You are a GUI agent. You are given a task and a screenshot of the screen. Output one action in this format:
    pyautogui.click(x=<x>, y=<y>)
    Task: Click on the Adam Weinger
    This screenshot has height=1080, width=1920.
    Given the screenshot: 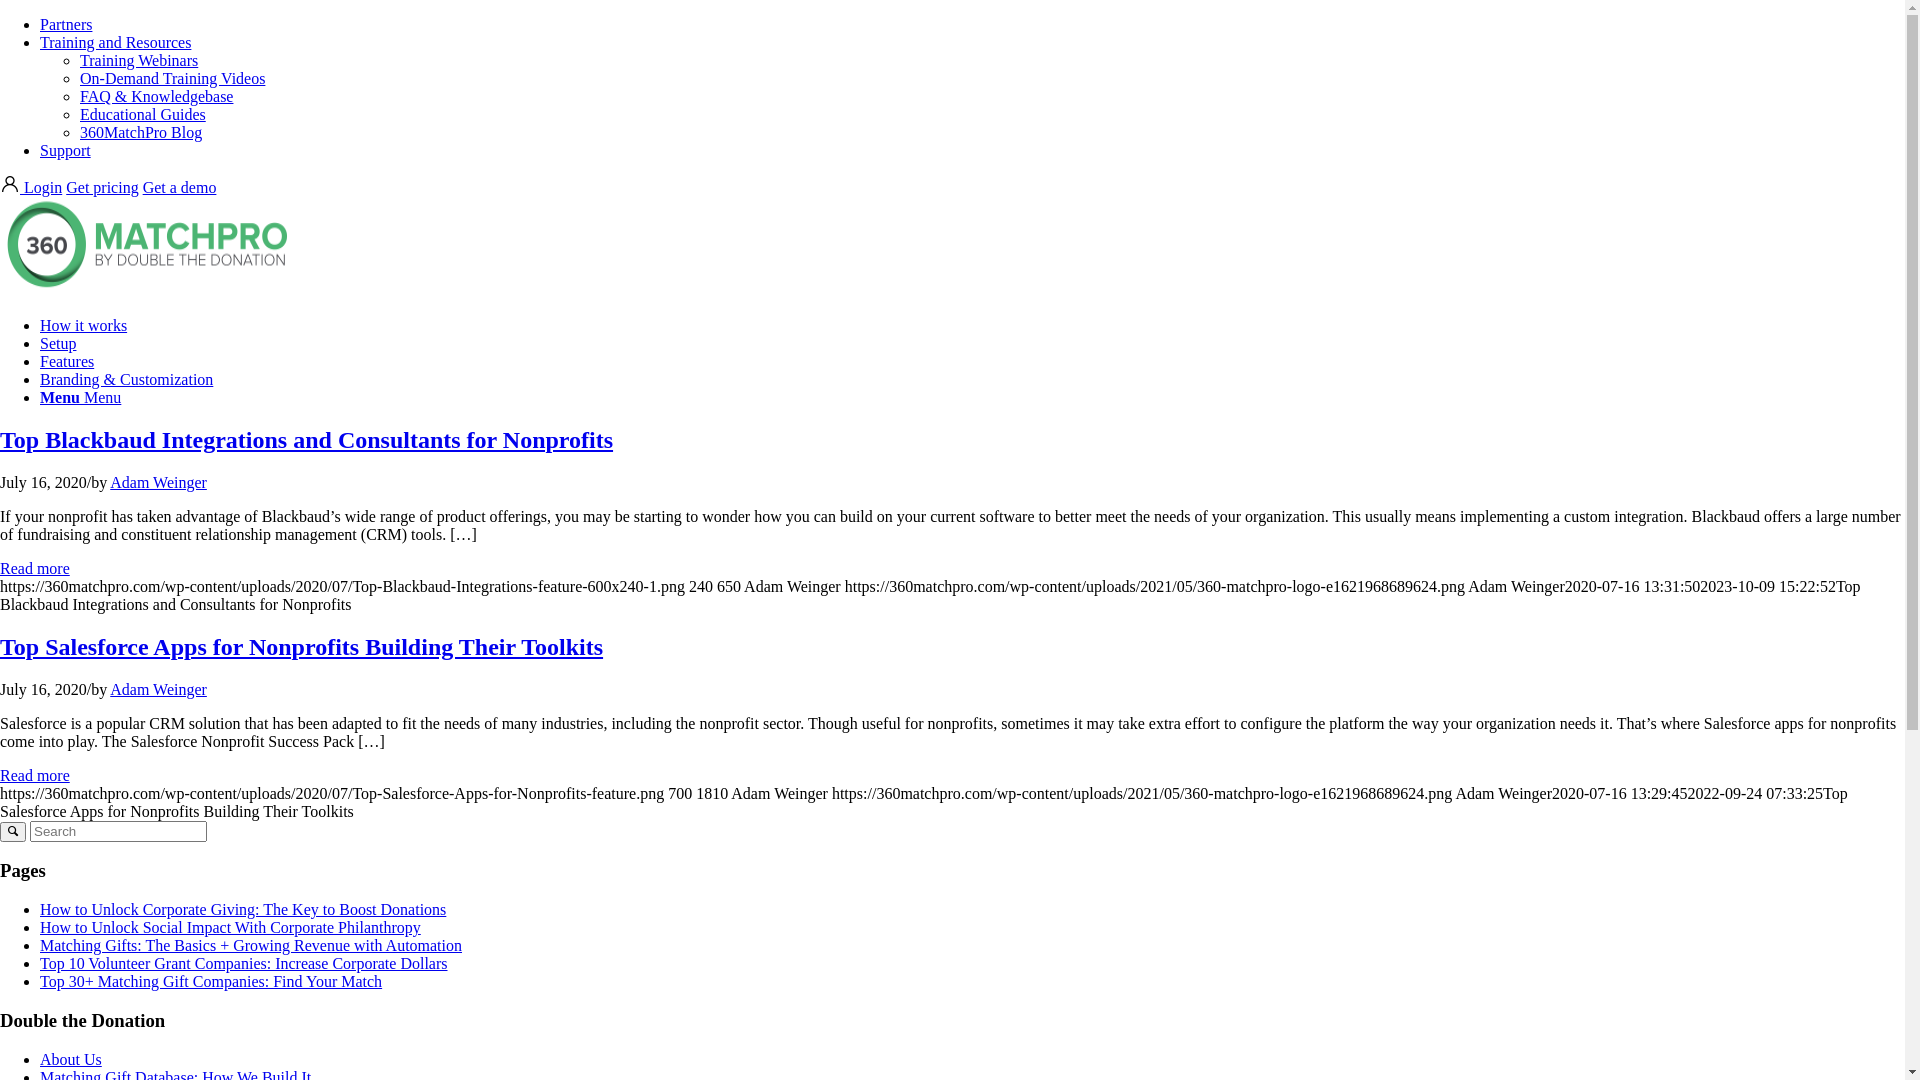 What is the action you would take?
    pyautogui.click(x=158, y=482)
    